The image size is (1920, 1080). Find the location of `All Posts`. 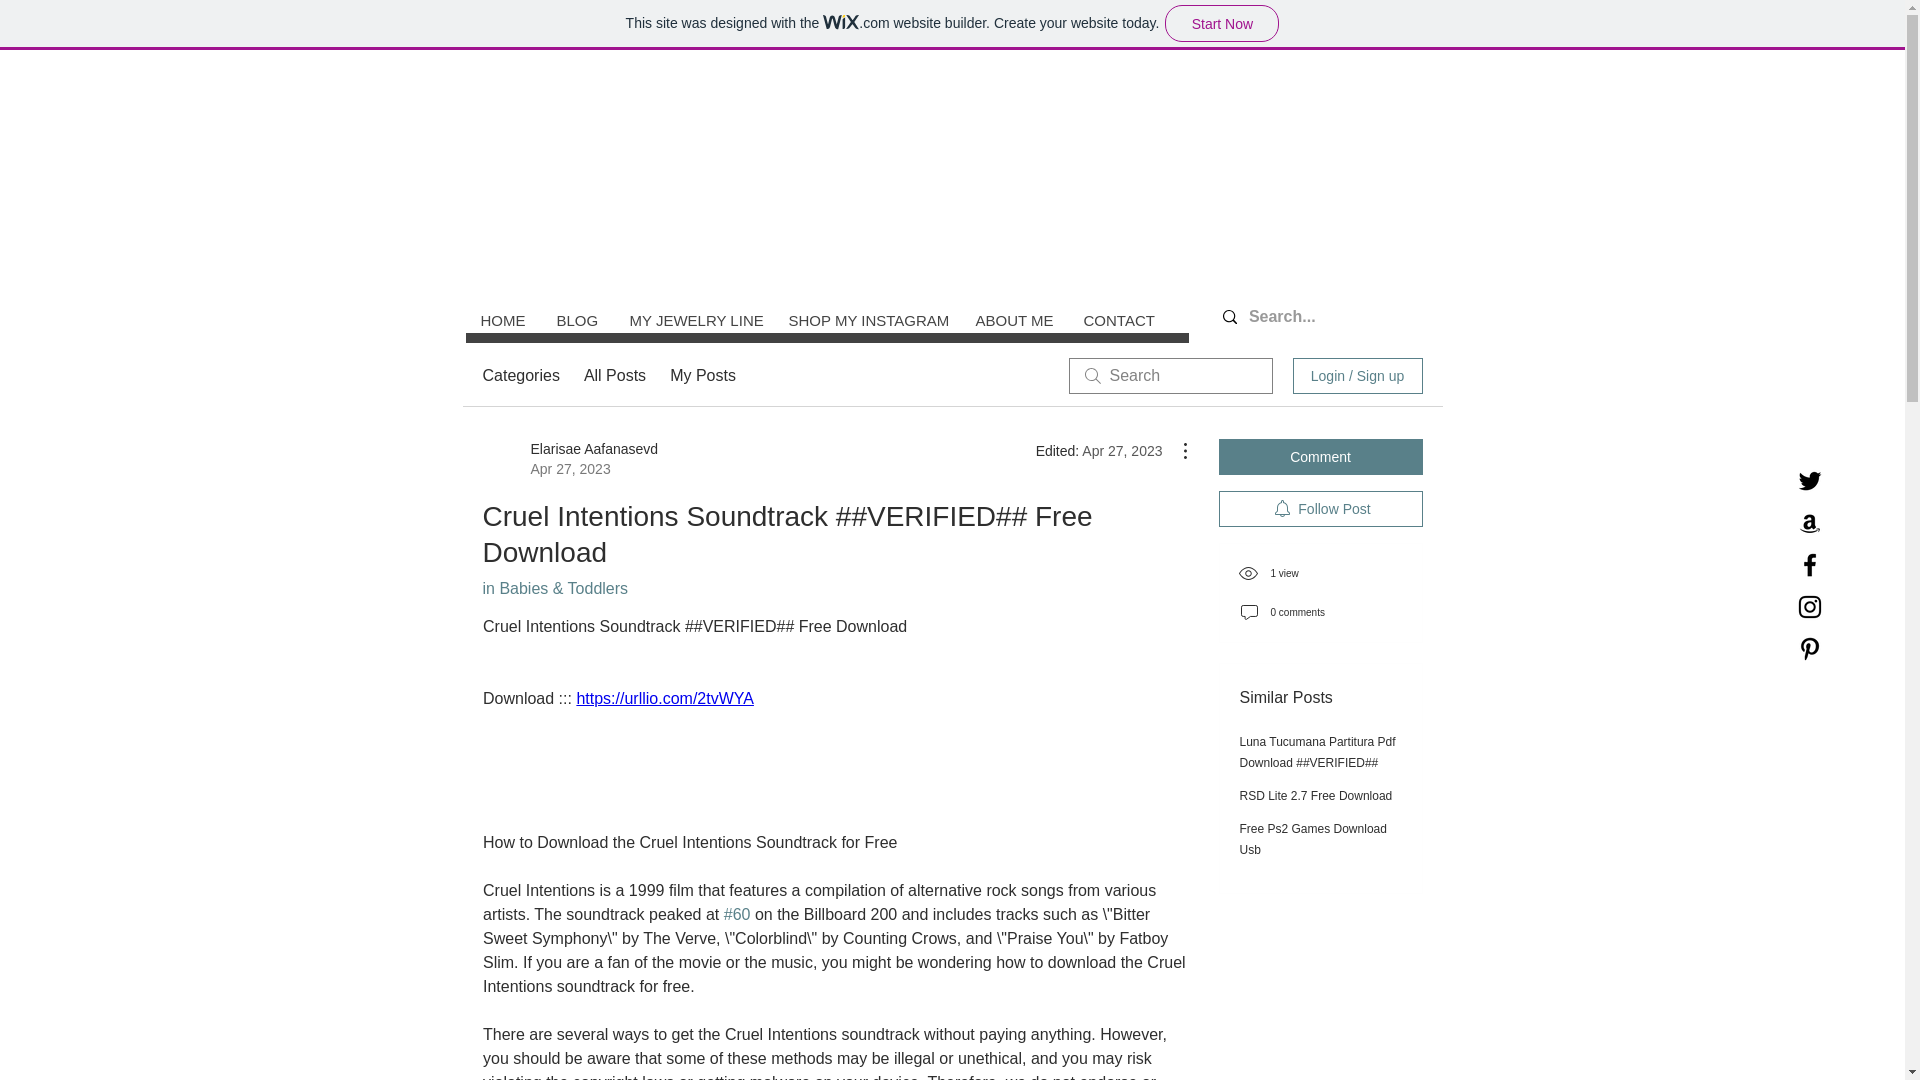

All Posts is located at coordinates (614, 375).